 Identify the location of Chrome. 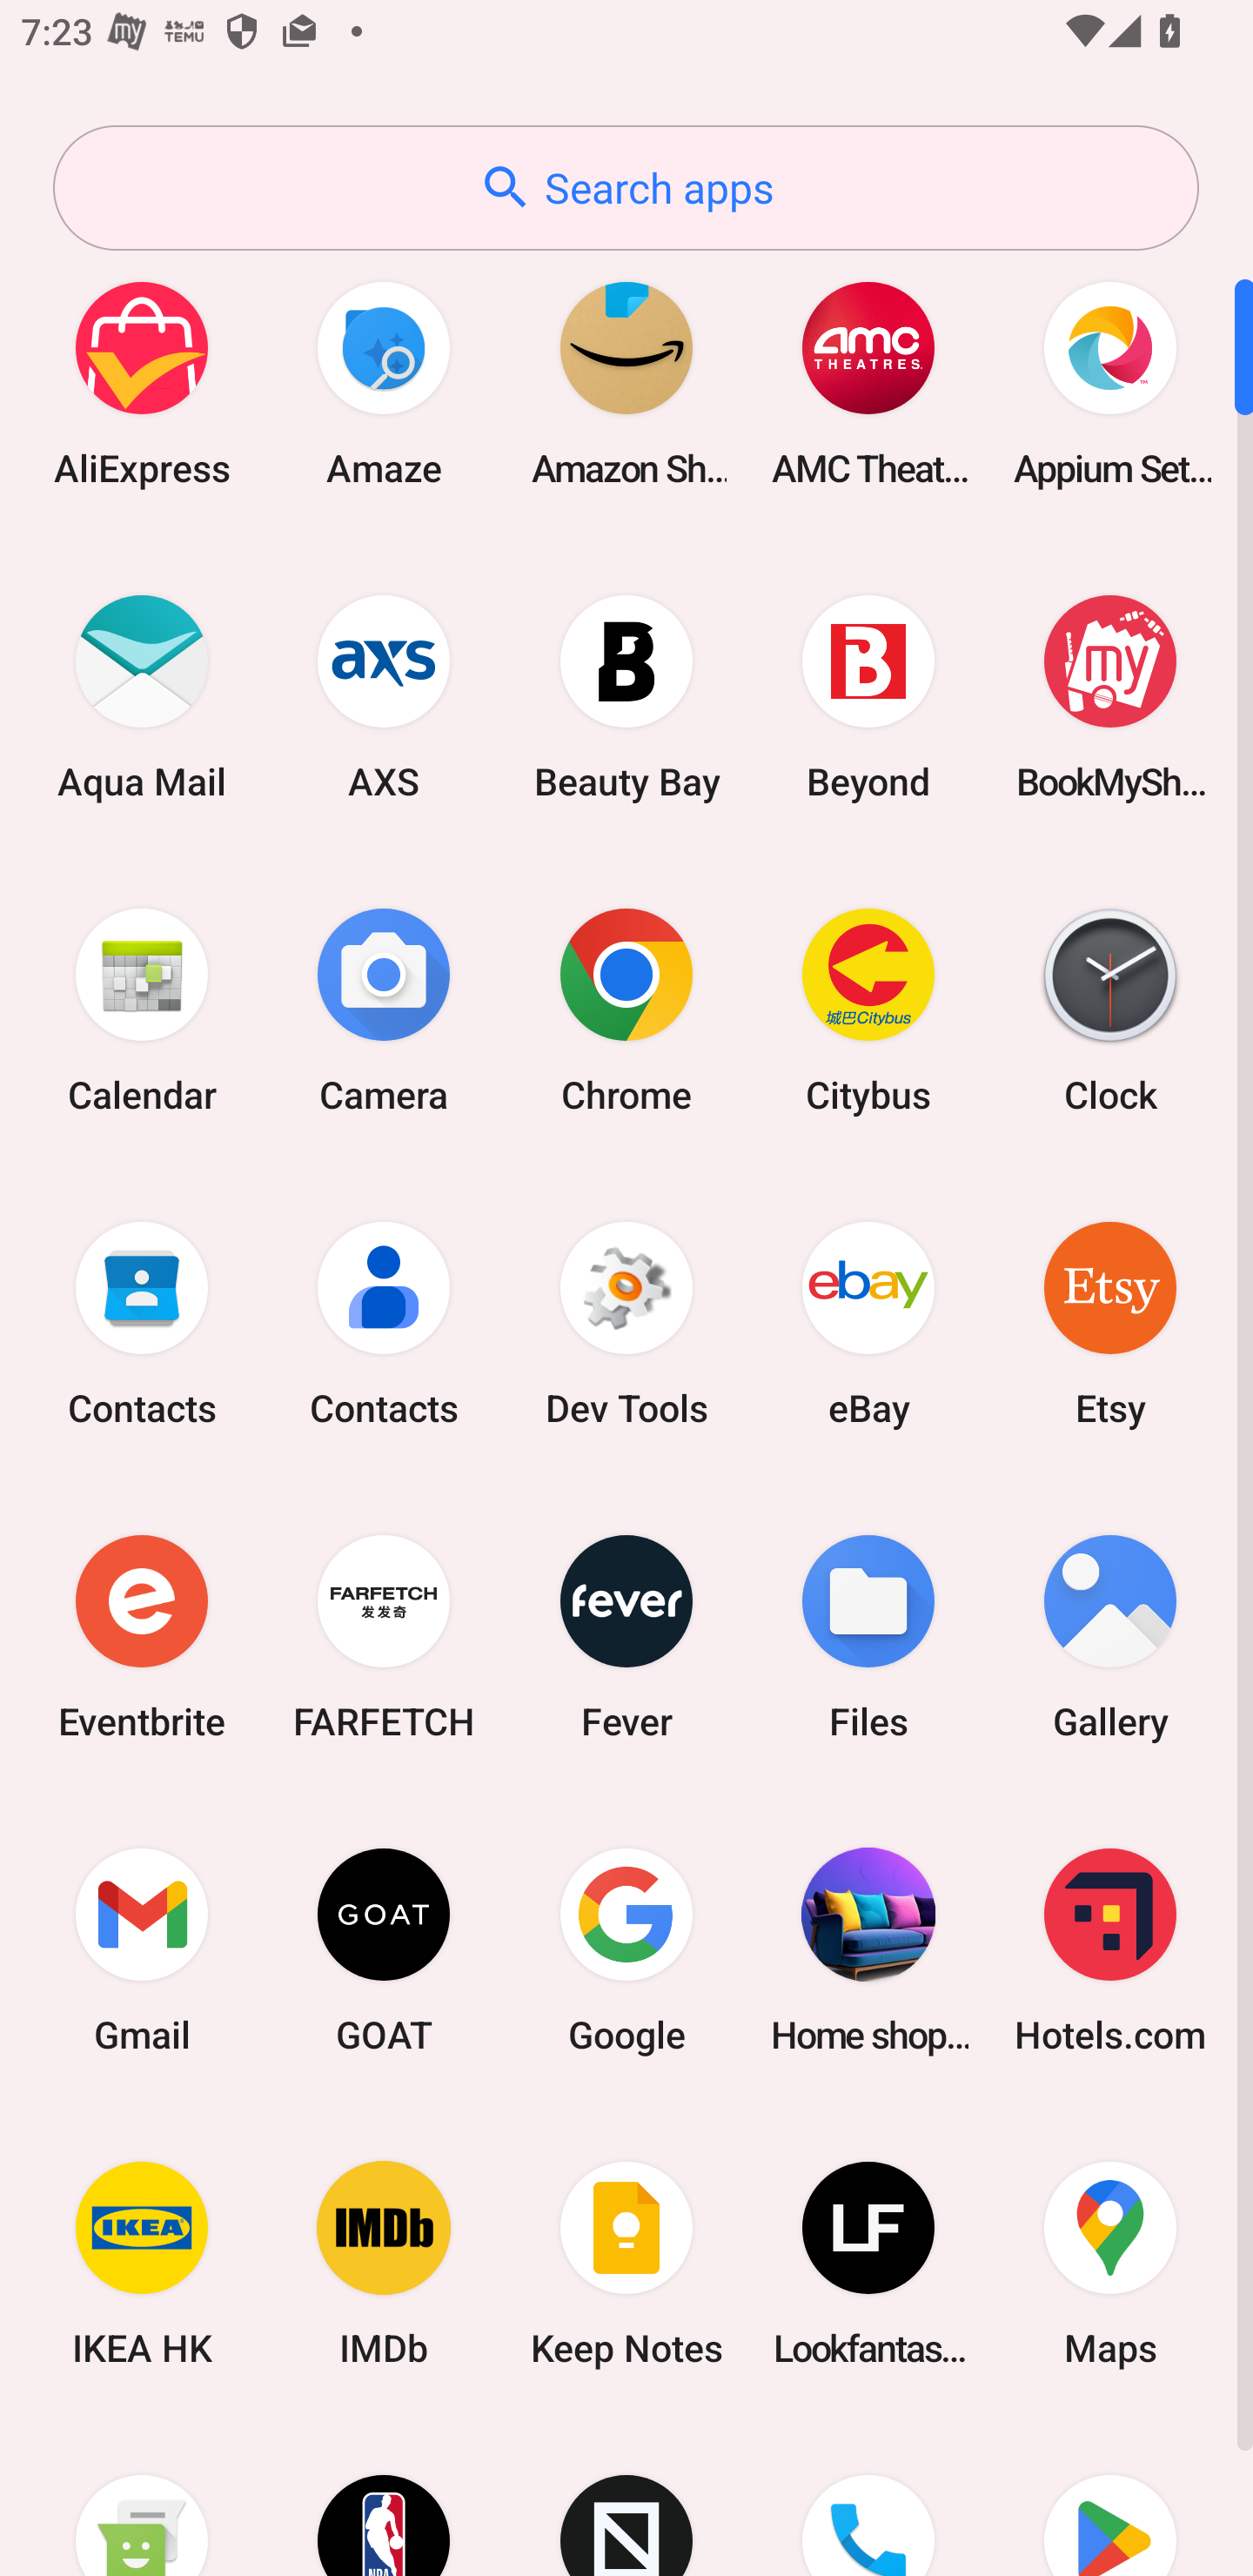
(626, 1010).